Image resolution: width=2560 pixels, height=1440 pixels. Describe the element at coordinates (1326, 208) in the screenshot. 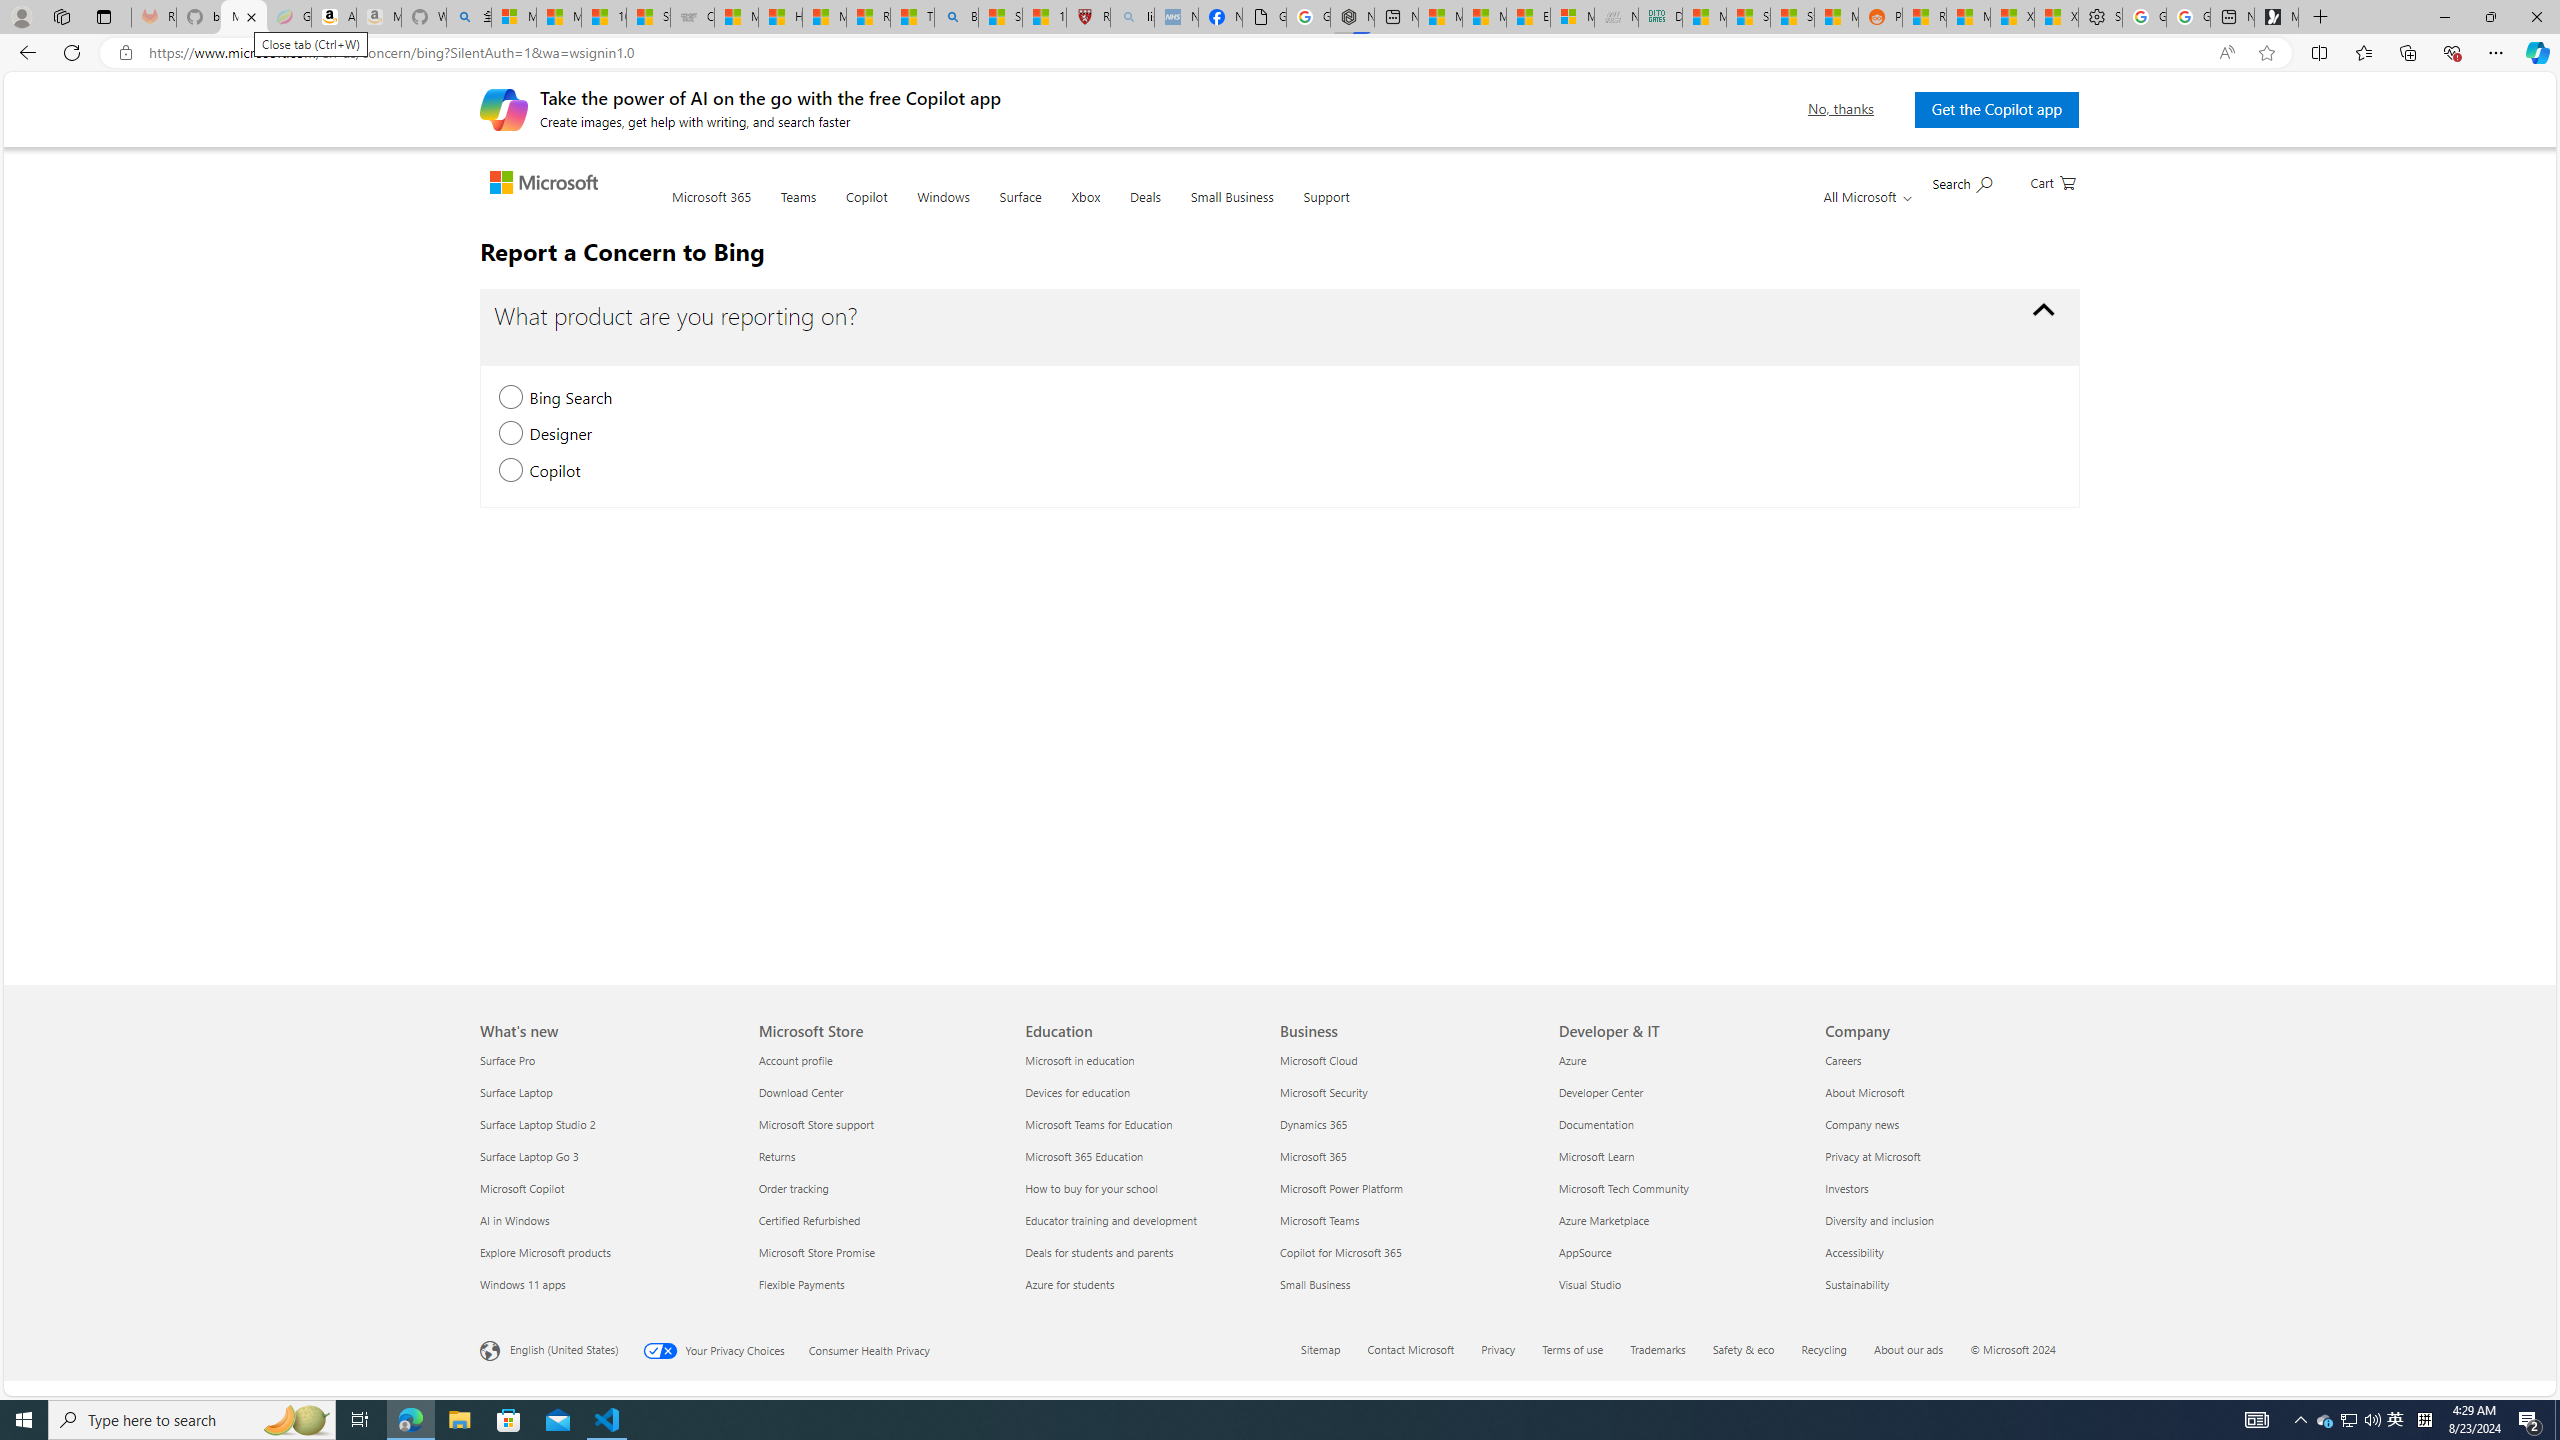

I see `Support` at that location.